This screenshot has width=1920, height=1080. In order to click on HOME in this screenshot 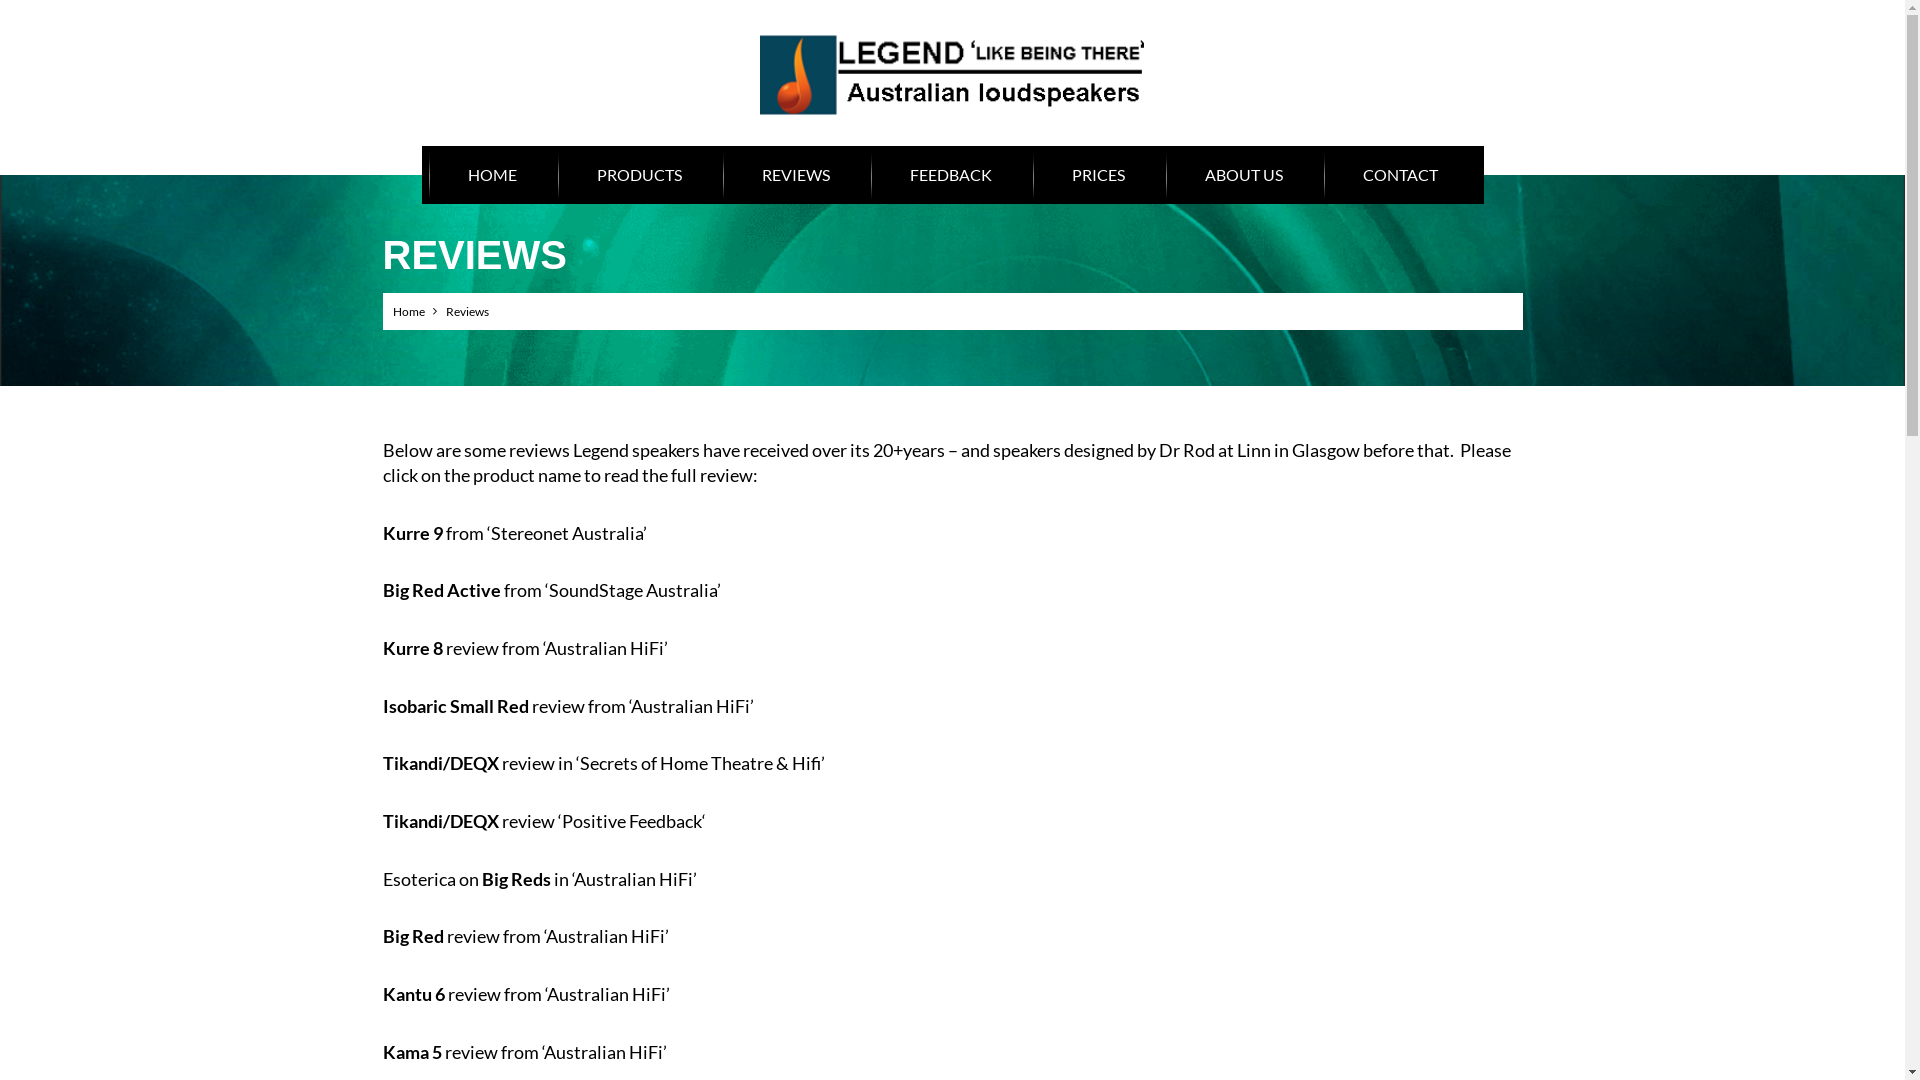, I will do `click(492, 175)`.